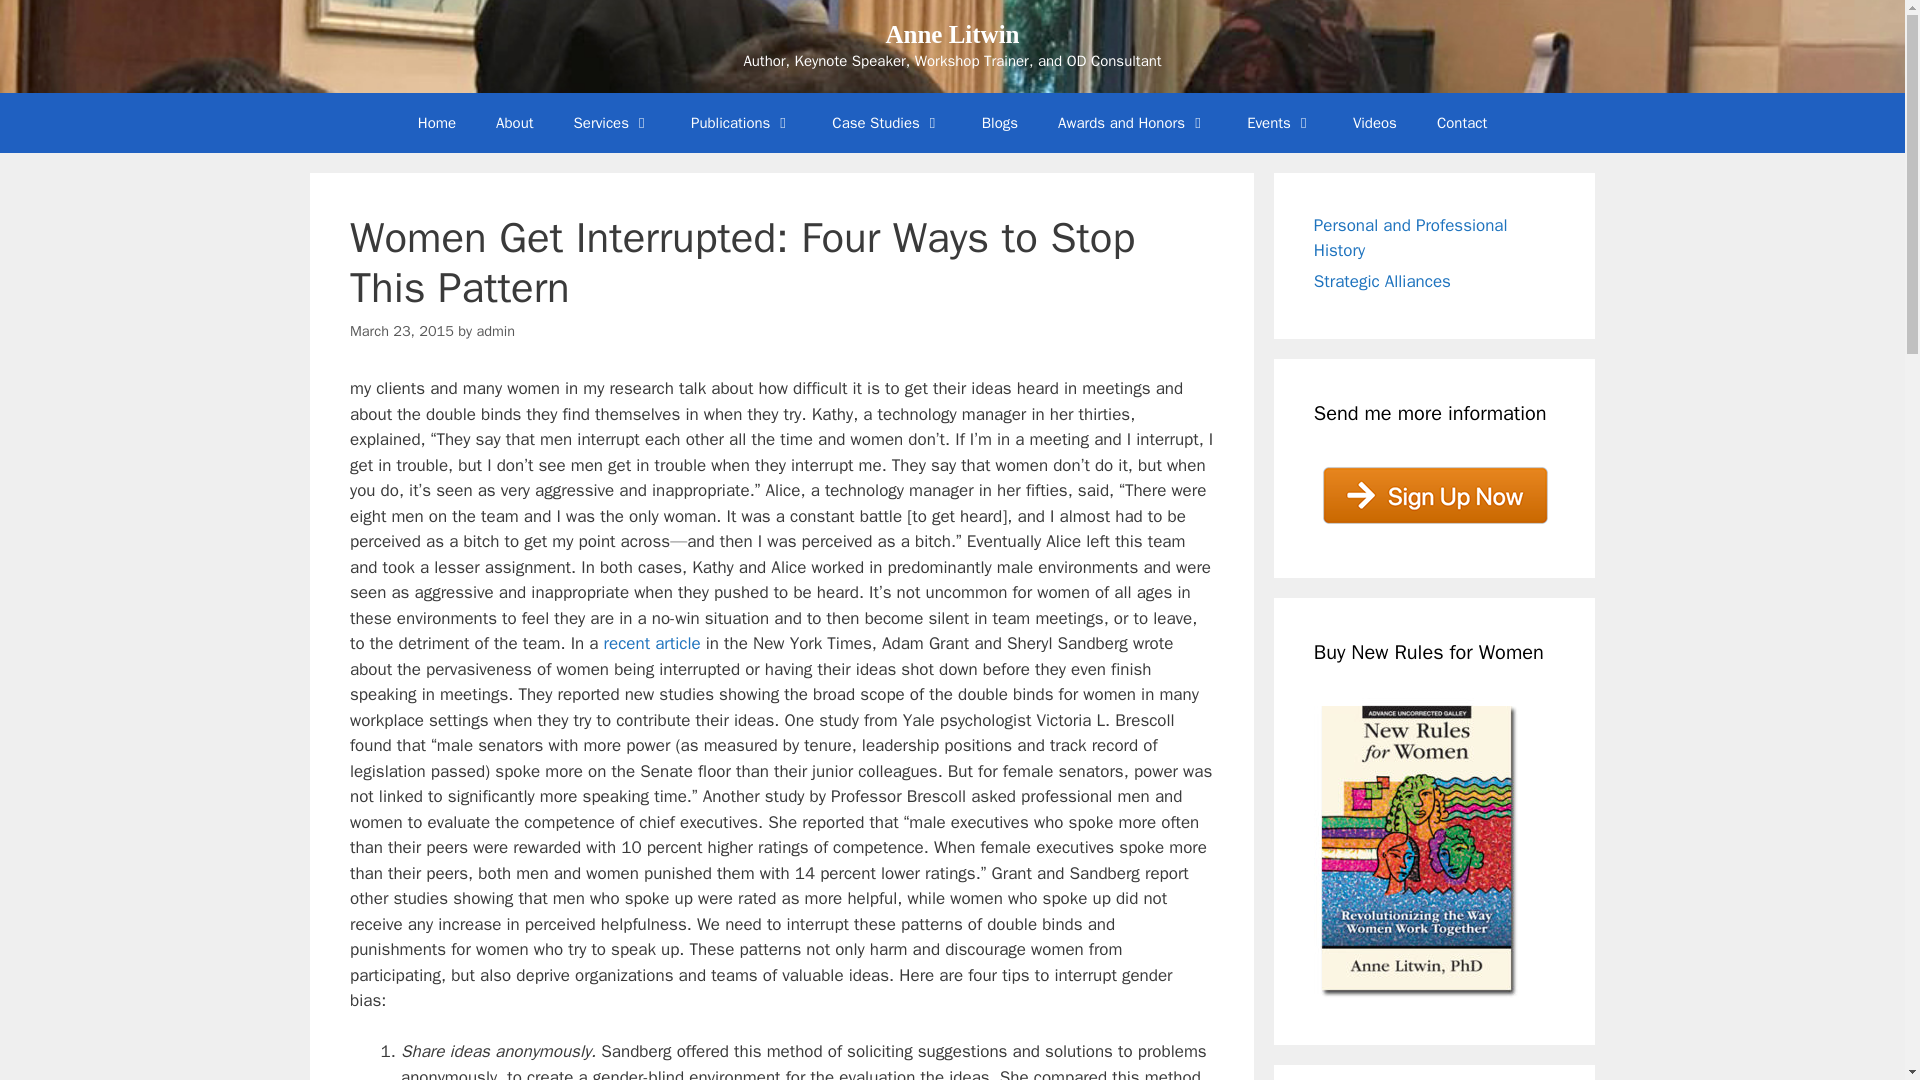 This screenshot has height=1080, width=1920. Describe the element at coordinates (952, 34) in the screenshot. I see `Anne Litwin` at that location.